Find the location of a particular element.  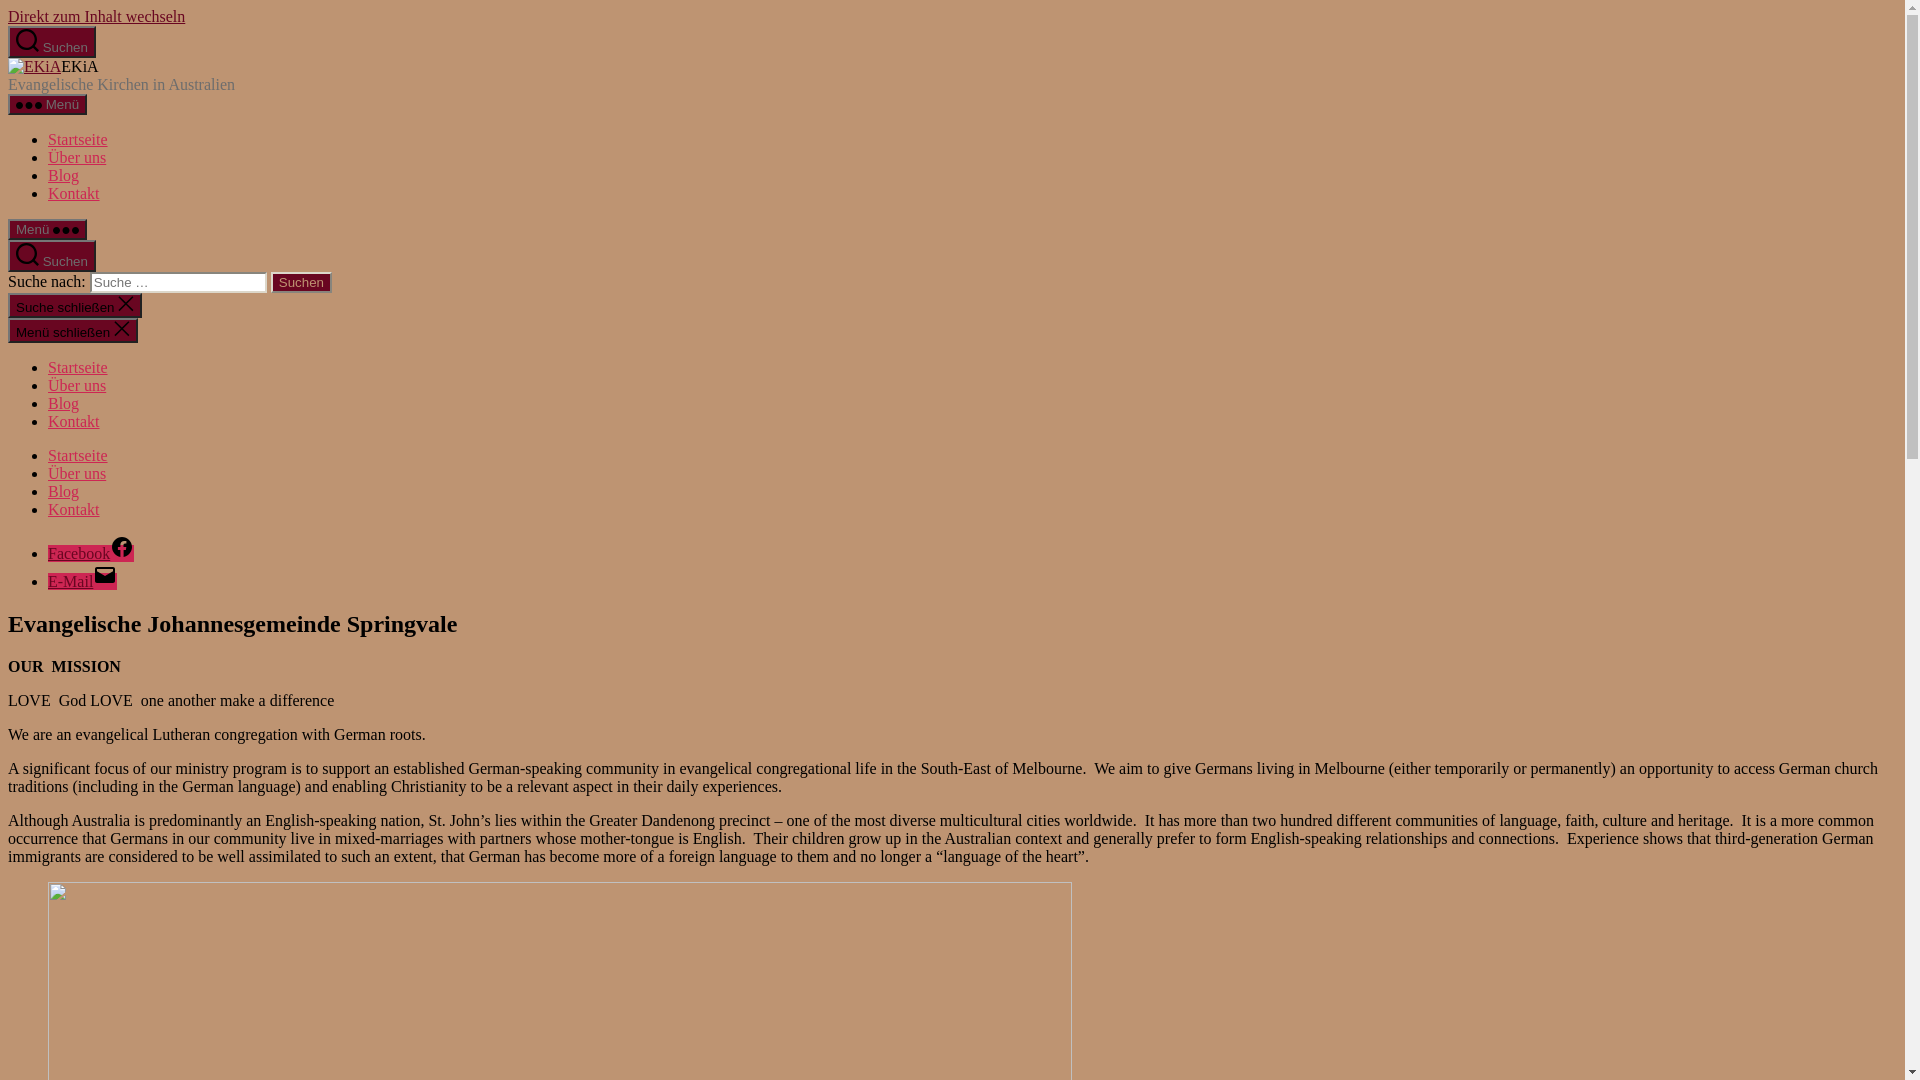

Suchen is located at coordinates (52, 256).